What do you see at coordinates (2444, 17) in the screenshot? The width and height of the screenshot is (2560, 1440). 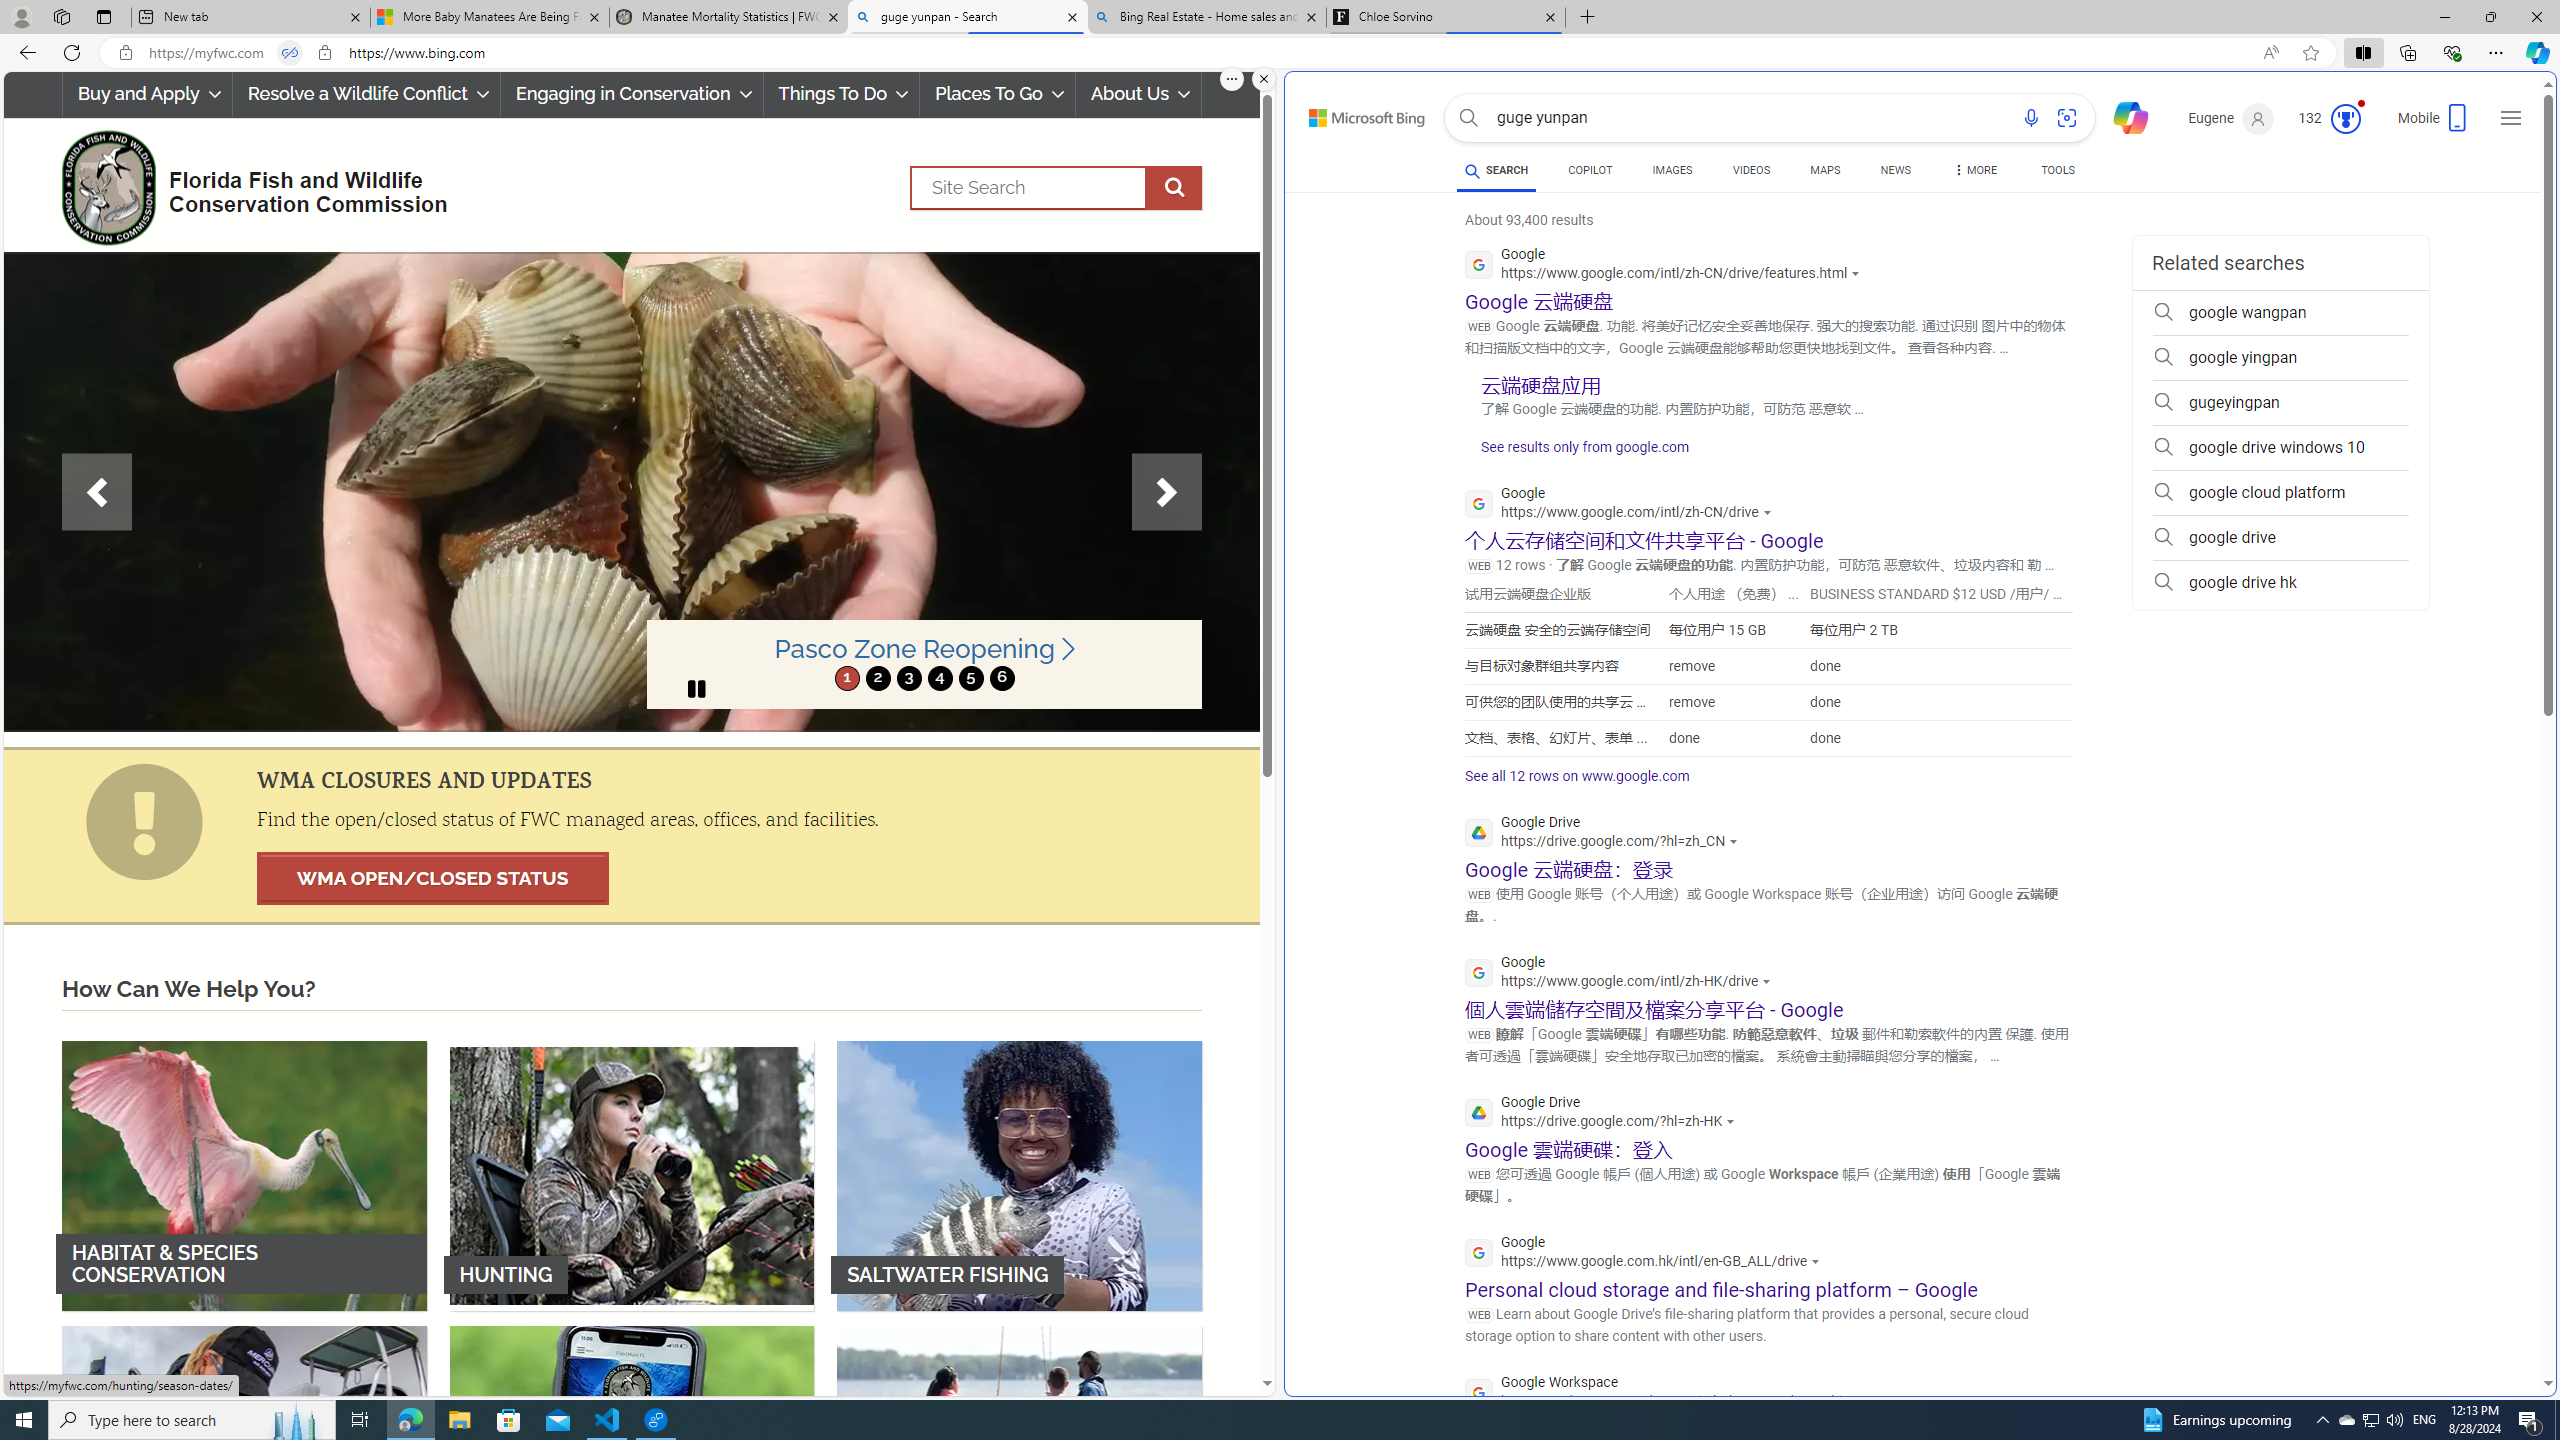 I see `Minimize` at bounding box center [2444, 17].